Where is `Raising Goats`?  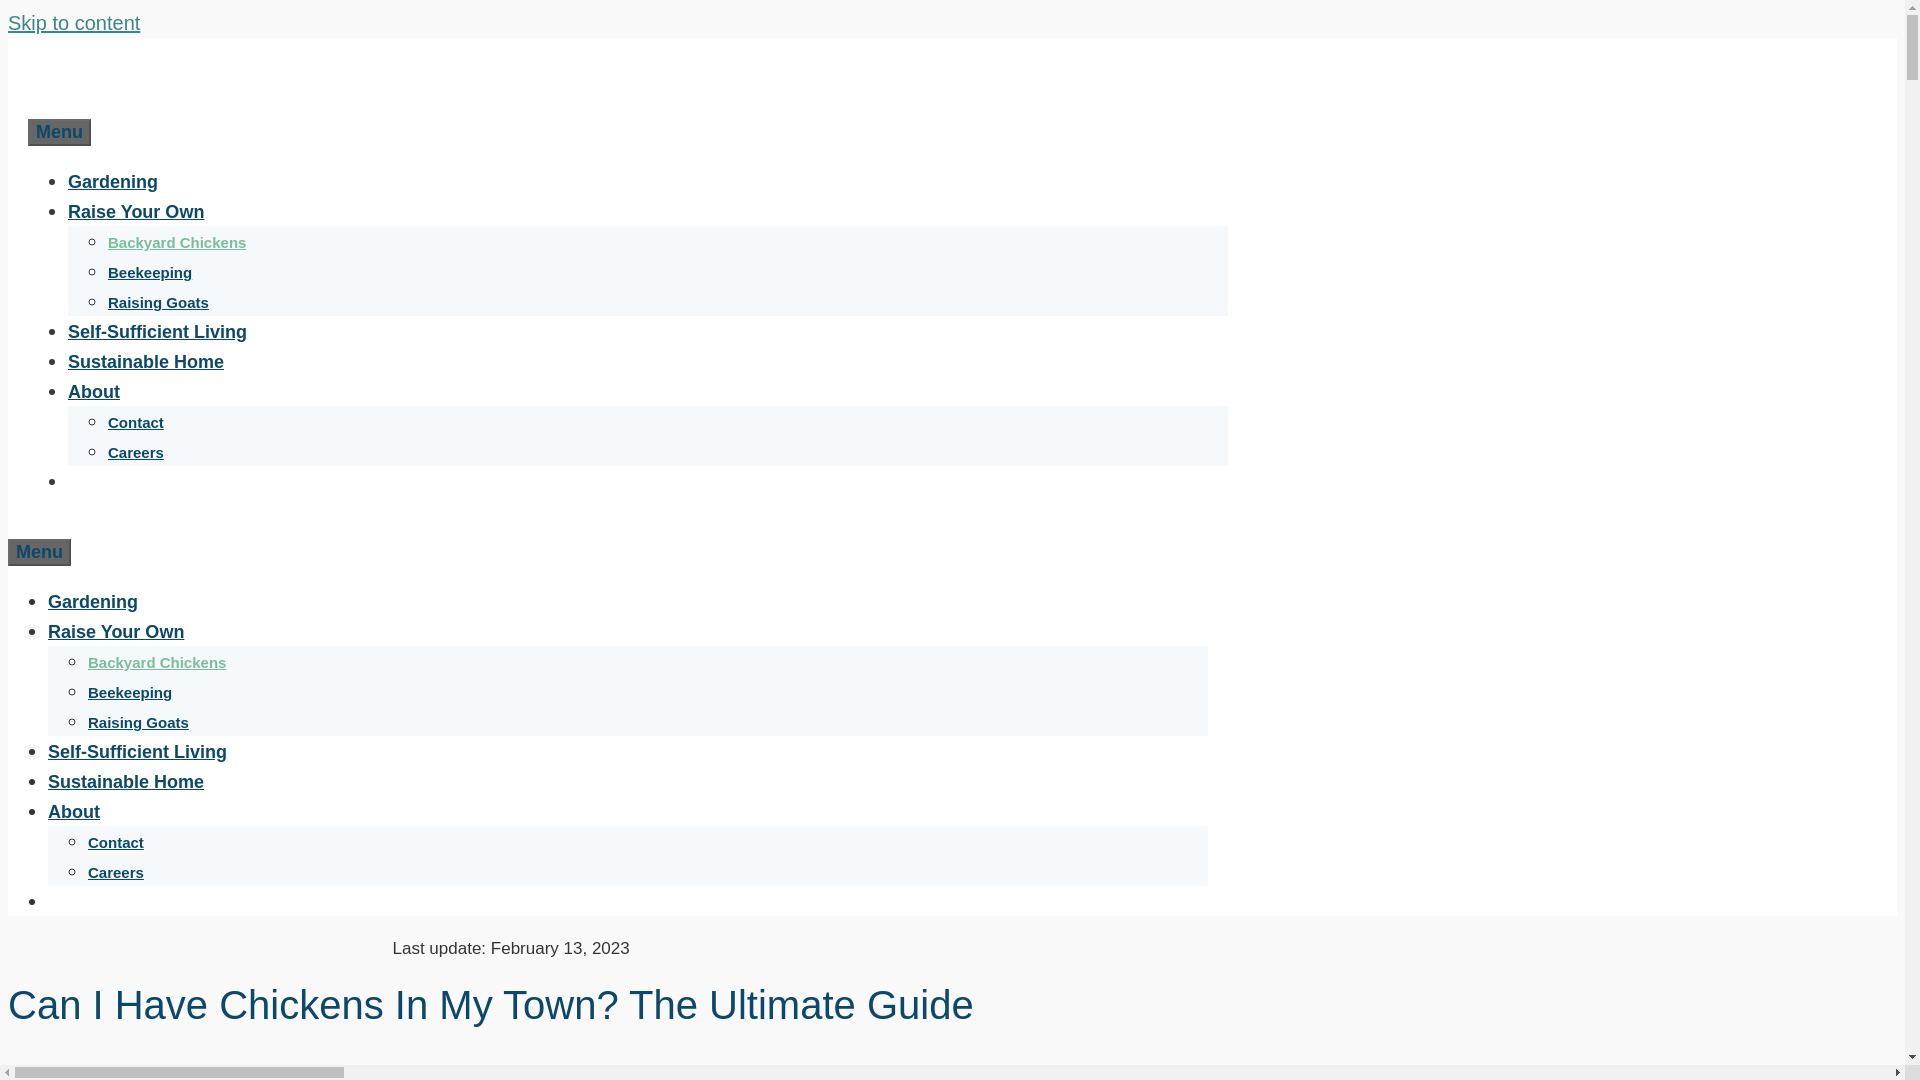 Raising Goats is located at coordinates (138, 722).